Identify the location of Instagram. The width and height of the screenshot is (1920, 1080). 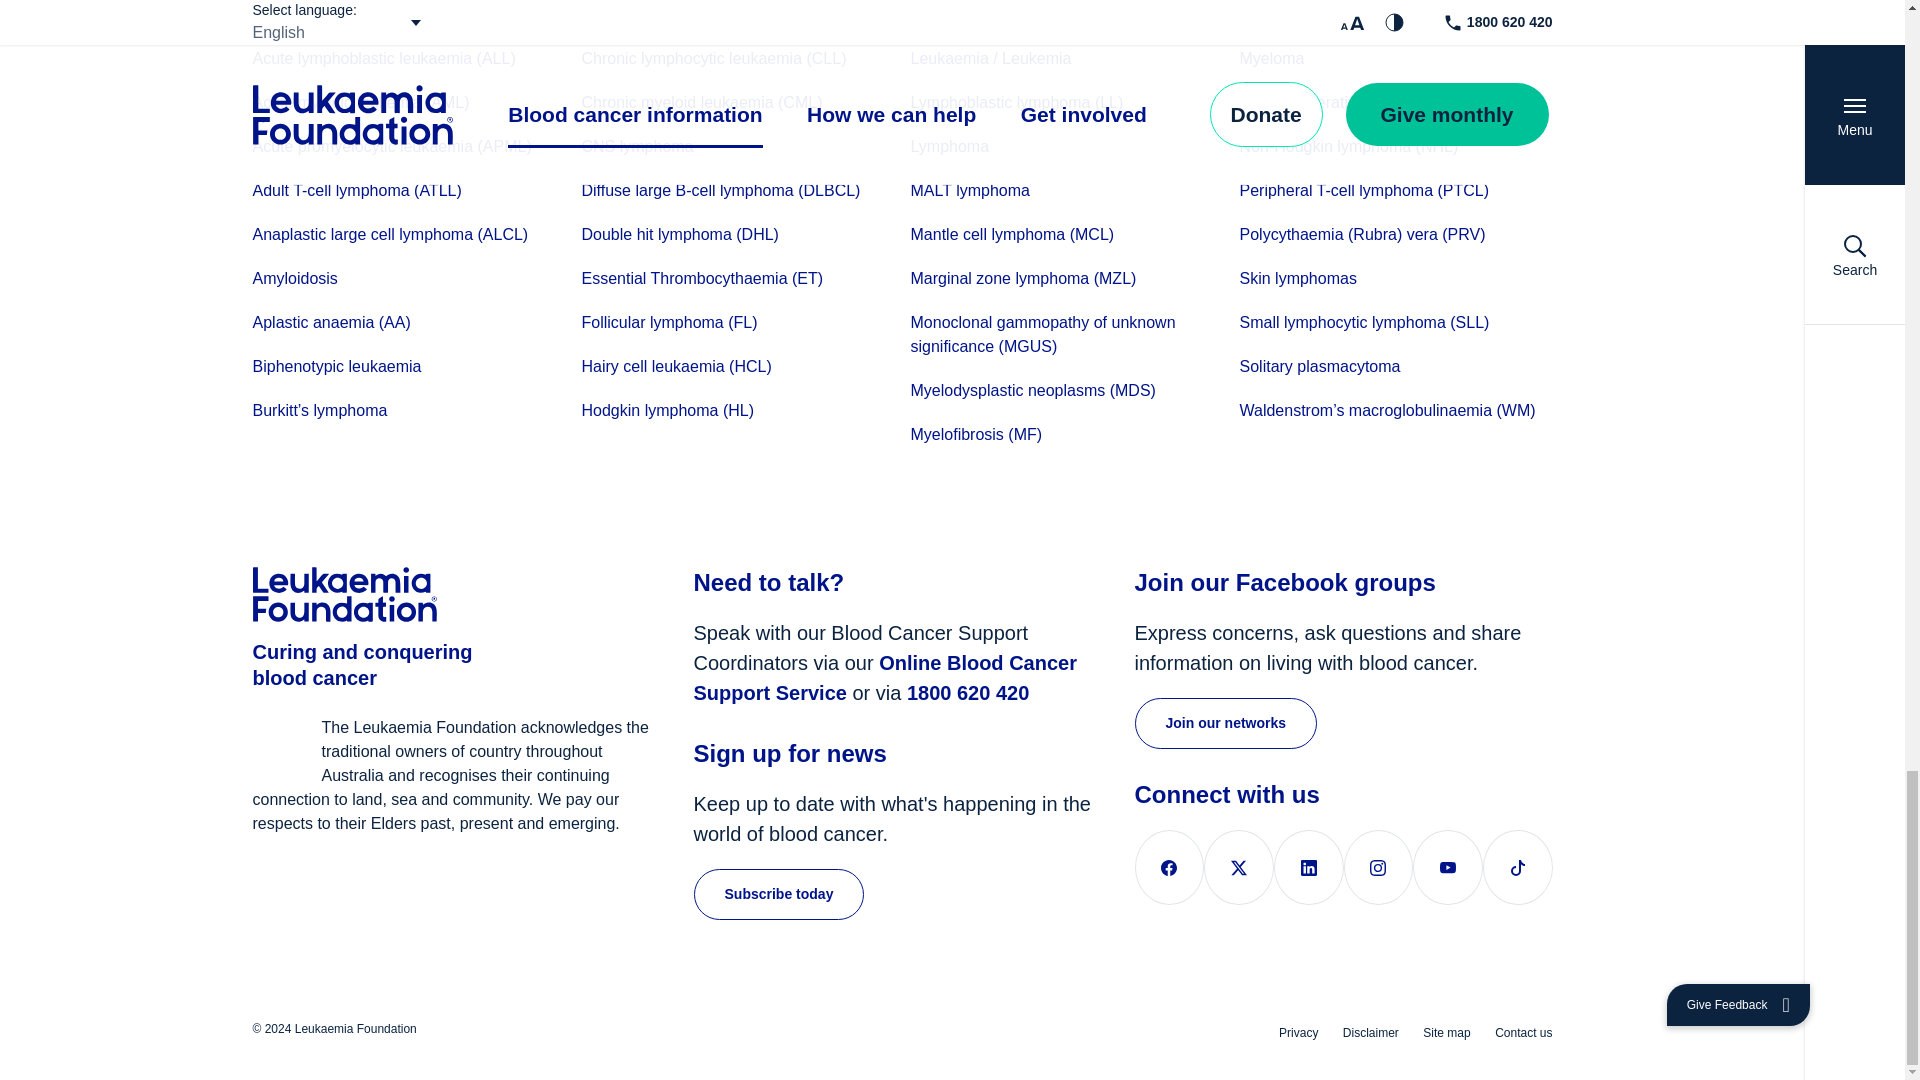
(1378, 868).